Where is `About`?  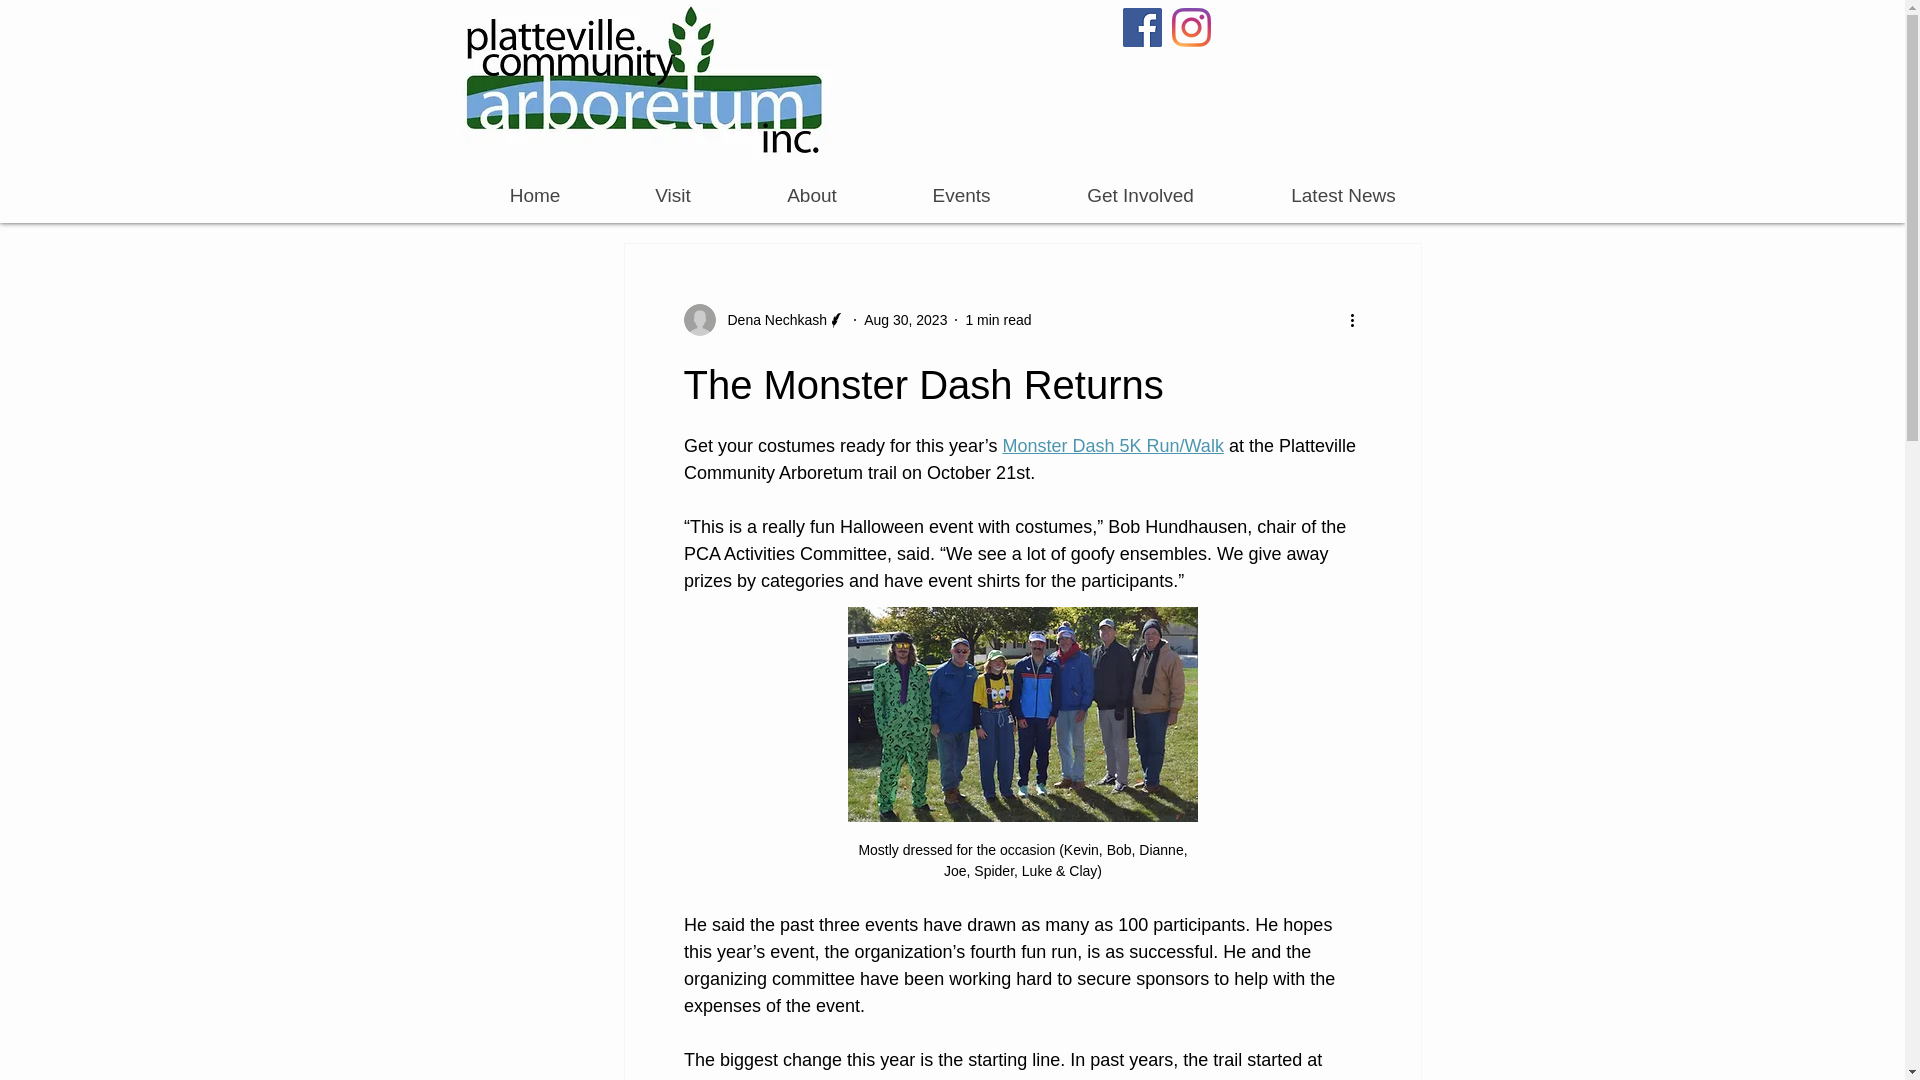 About is located at coordinates (811, 195).